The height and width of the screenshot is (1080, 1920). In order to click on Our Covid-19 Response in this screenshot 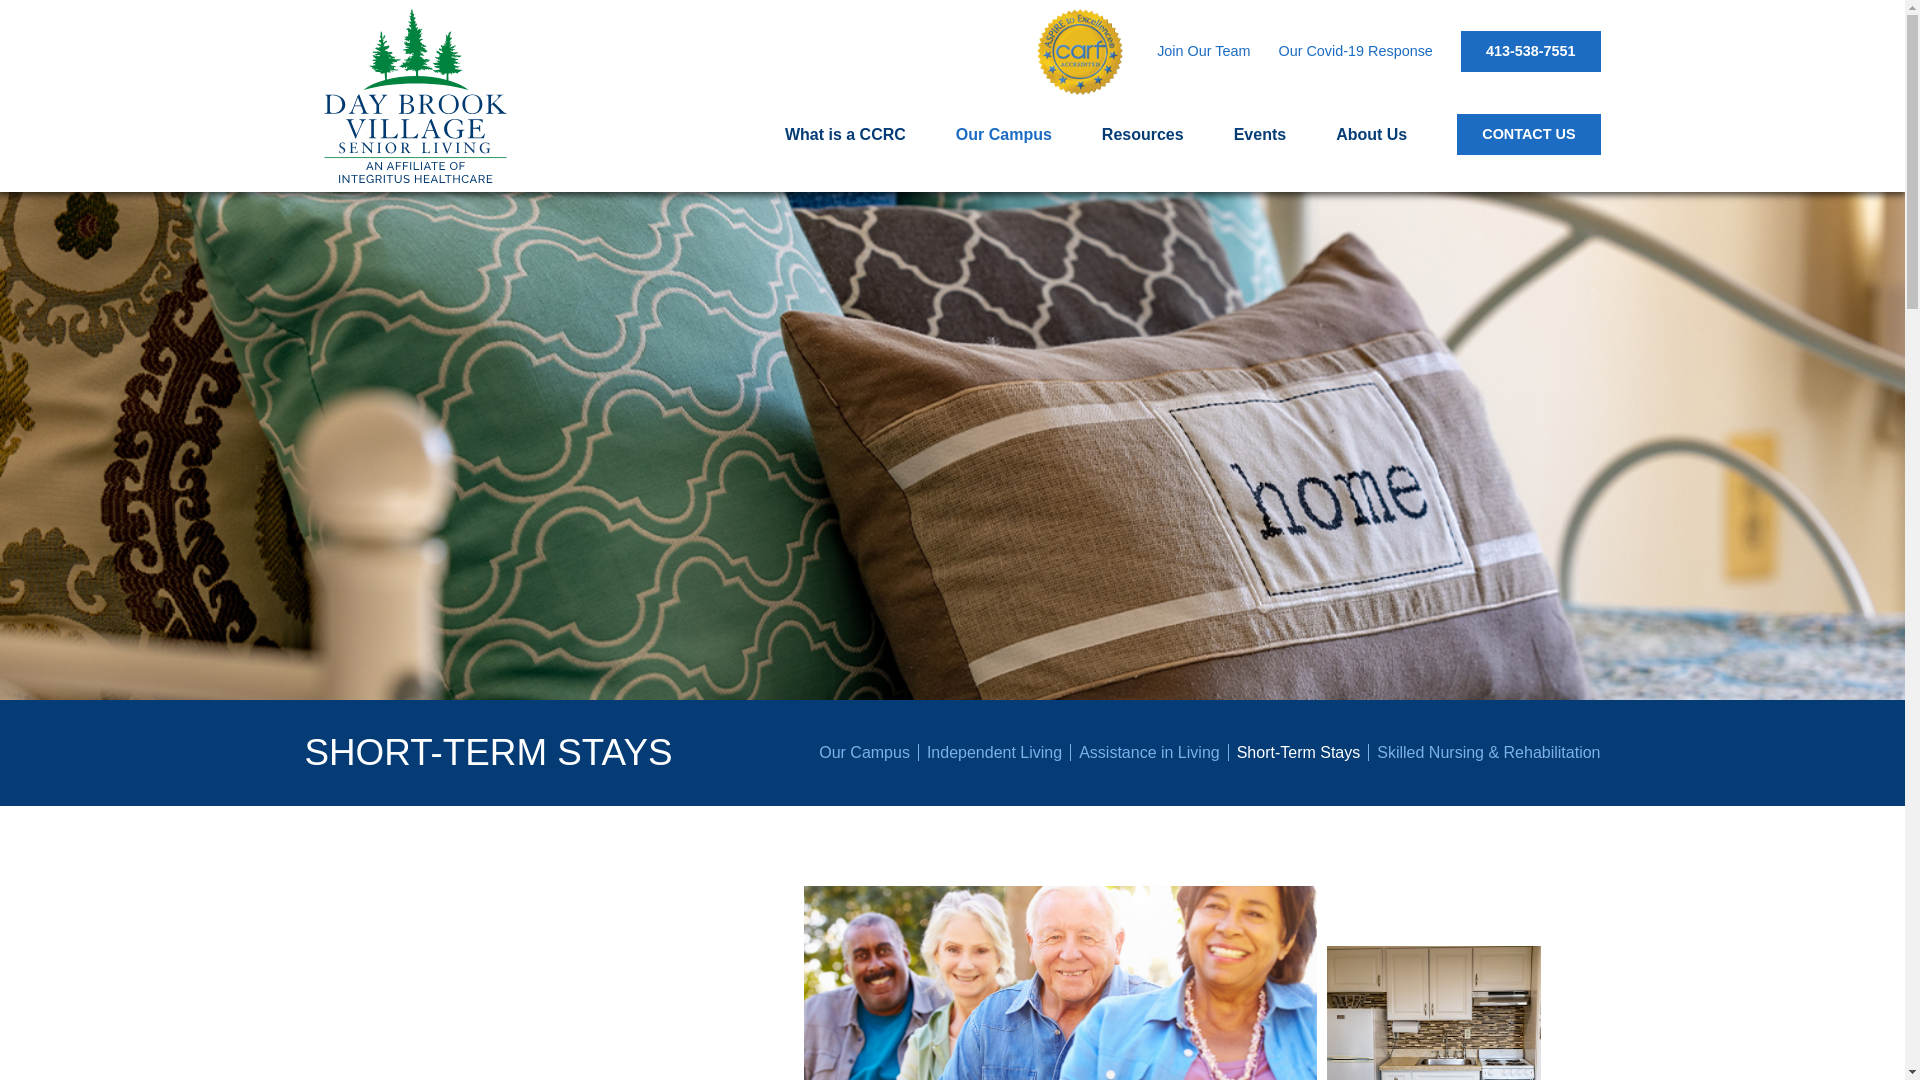, I will do `click(1355, 51)`.